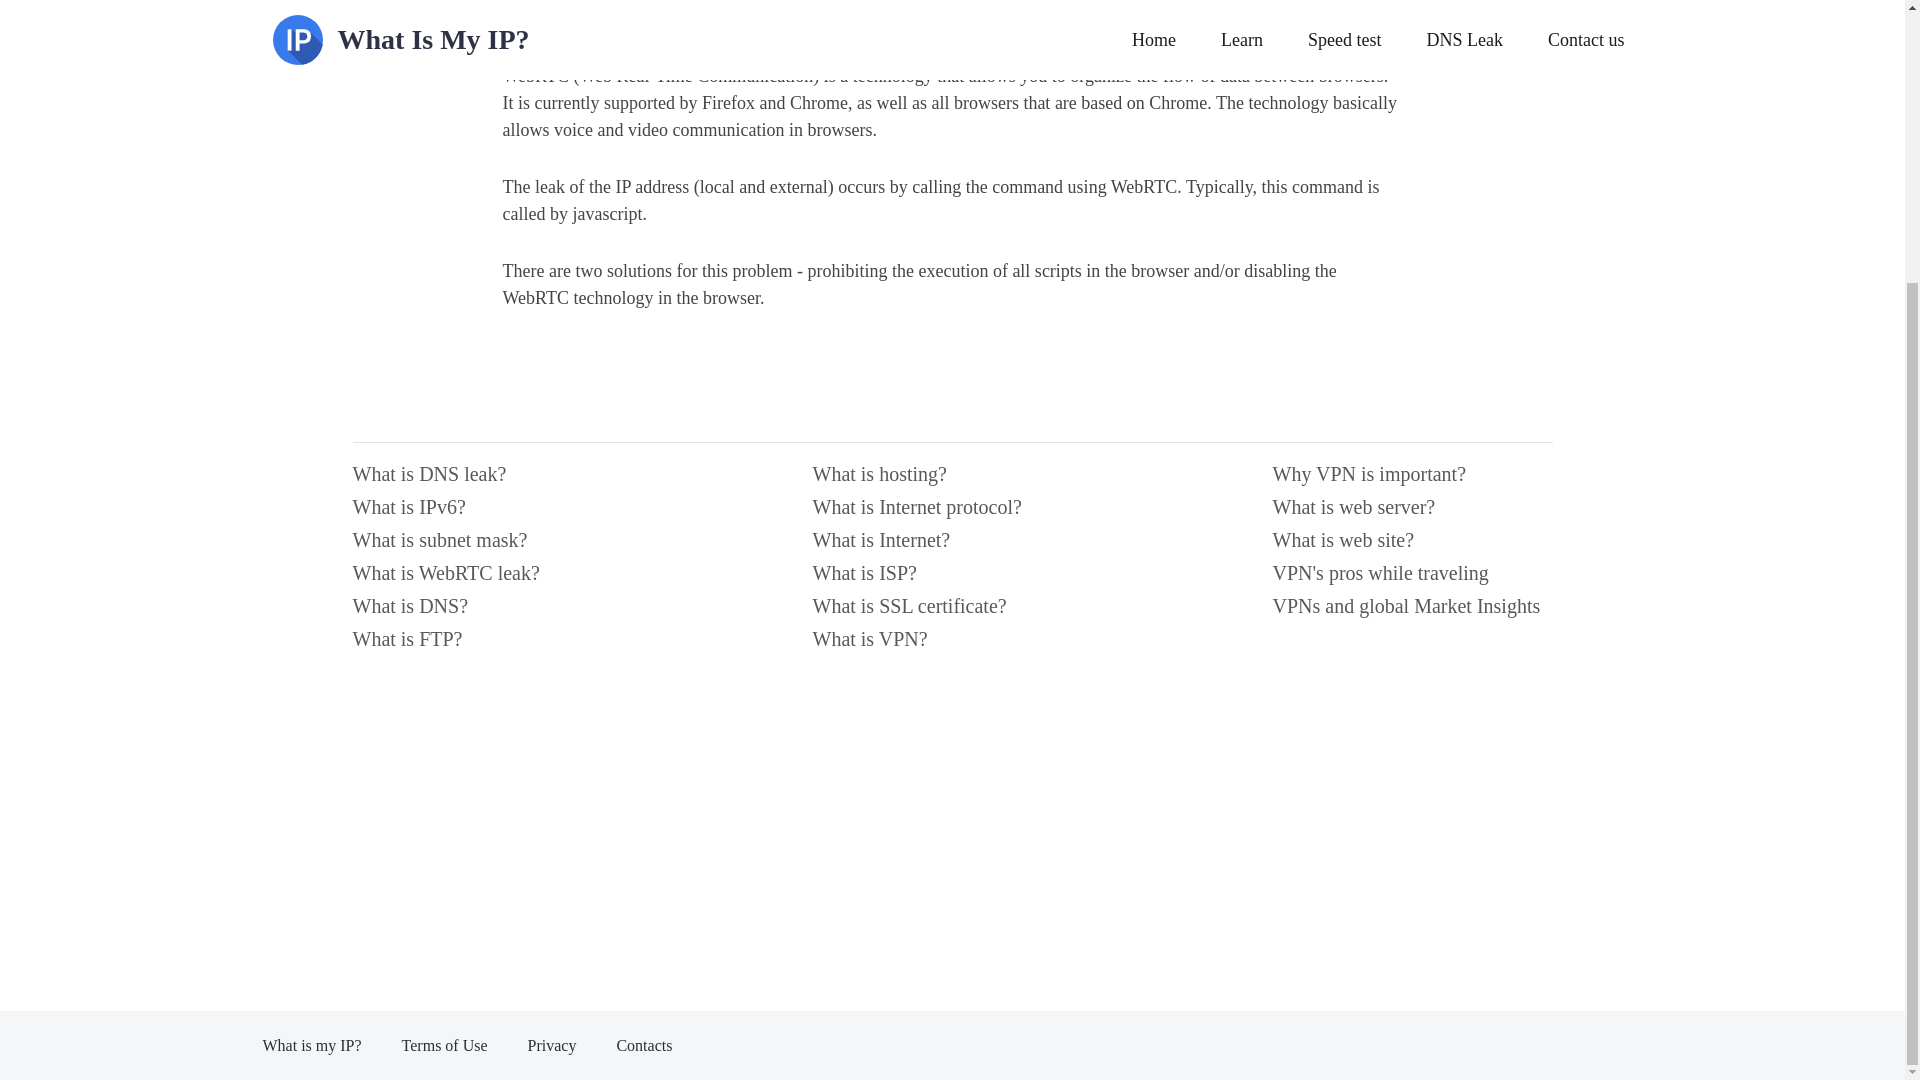 The height and width of the screenshot is (1080, 1920). What do you see at coordinates (491, 611) in the screenshot?
I see `What is DNS?` at bounding box center [491, 611].